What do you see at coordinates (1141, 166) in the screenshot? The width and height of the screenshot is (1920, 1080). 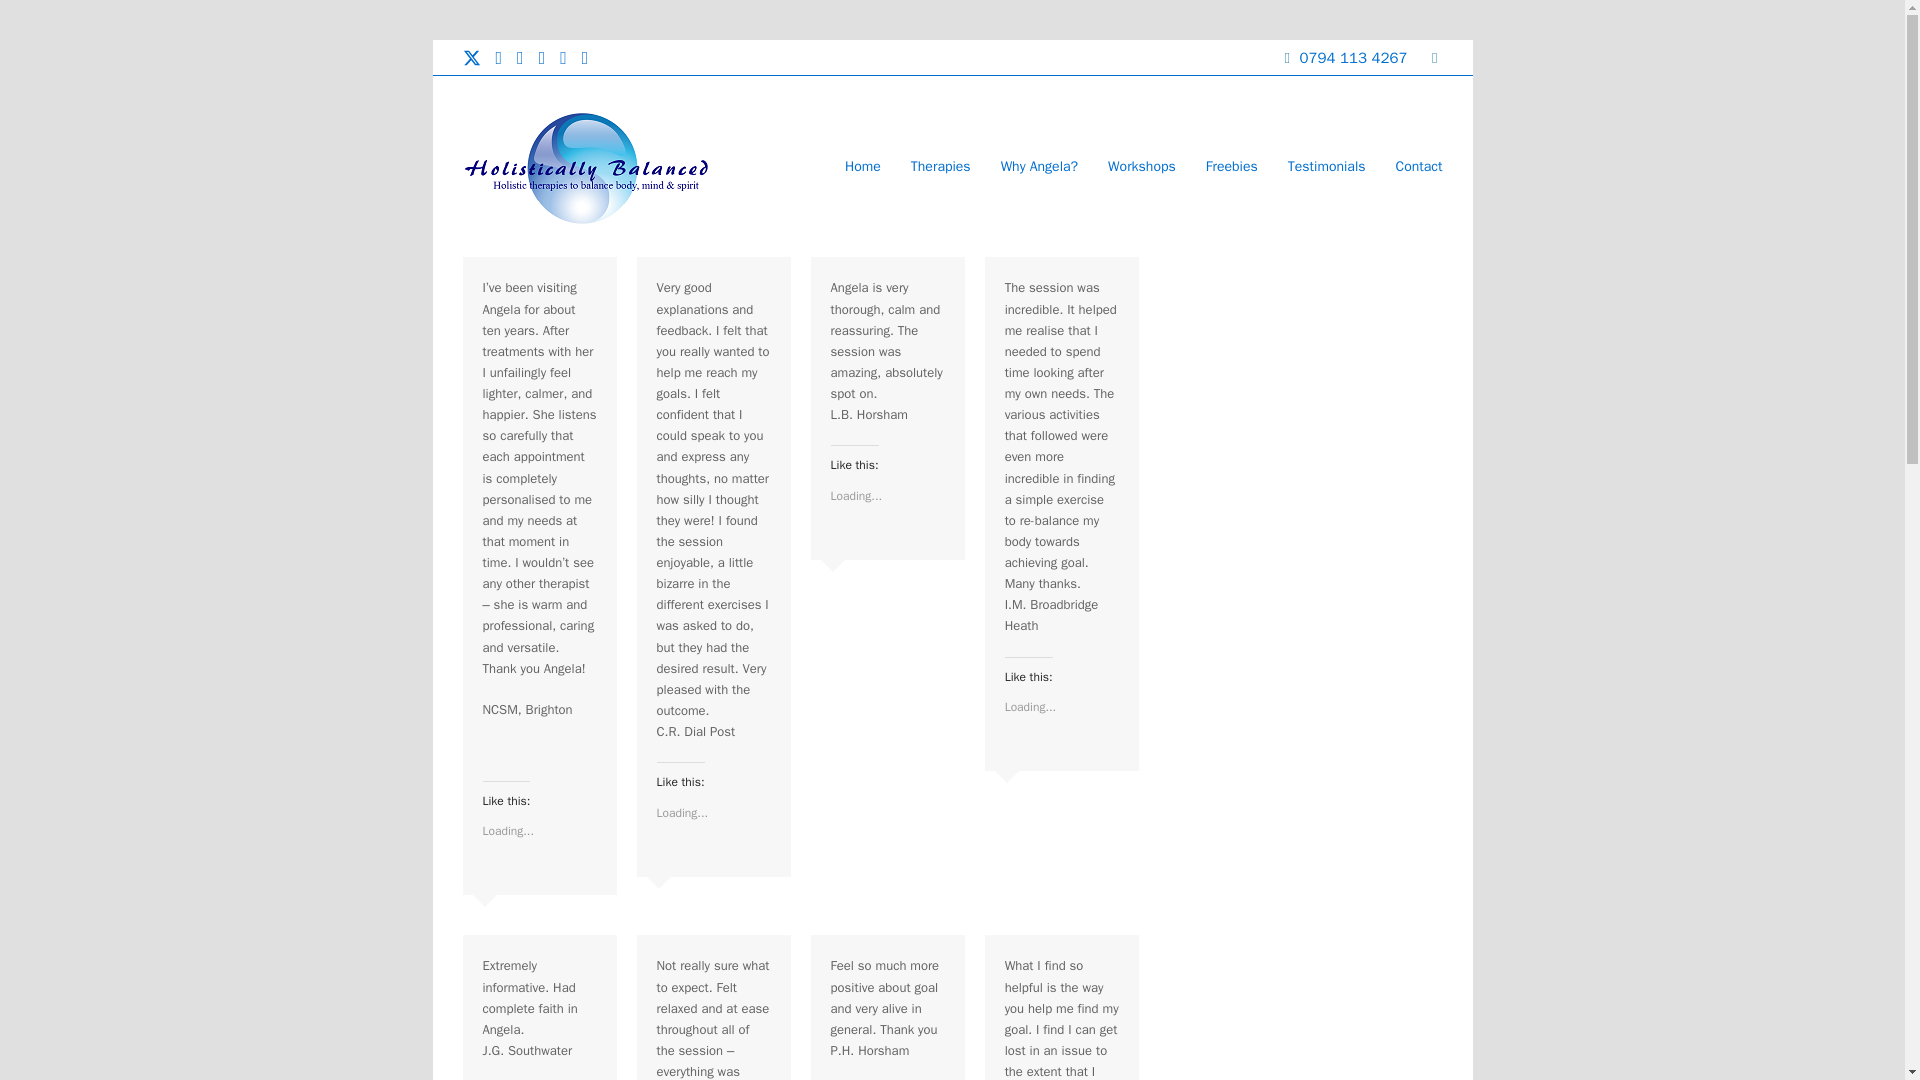 I see `Workshops` at bounding box center [1141, 166].